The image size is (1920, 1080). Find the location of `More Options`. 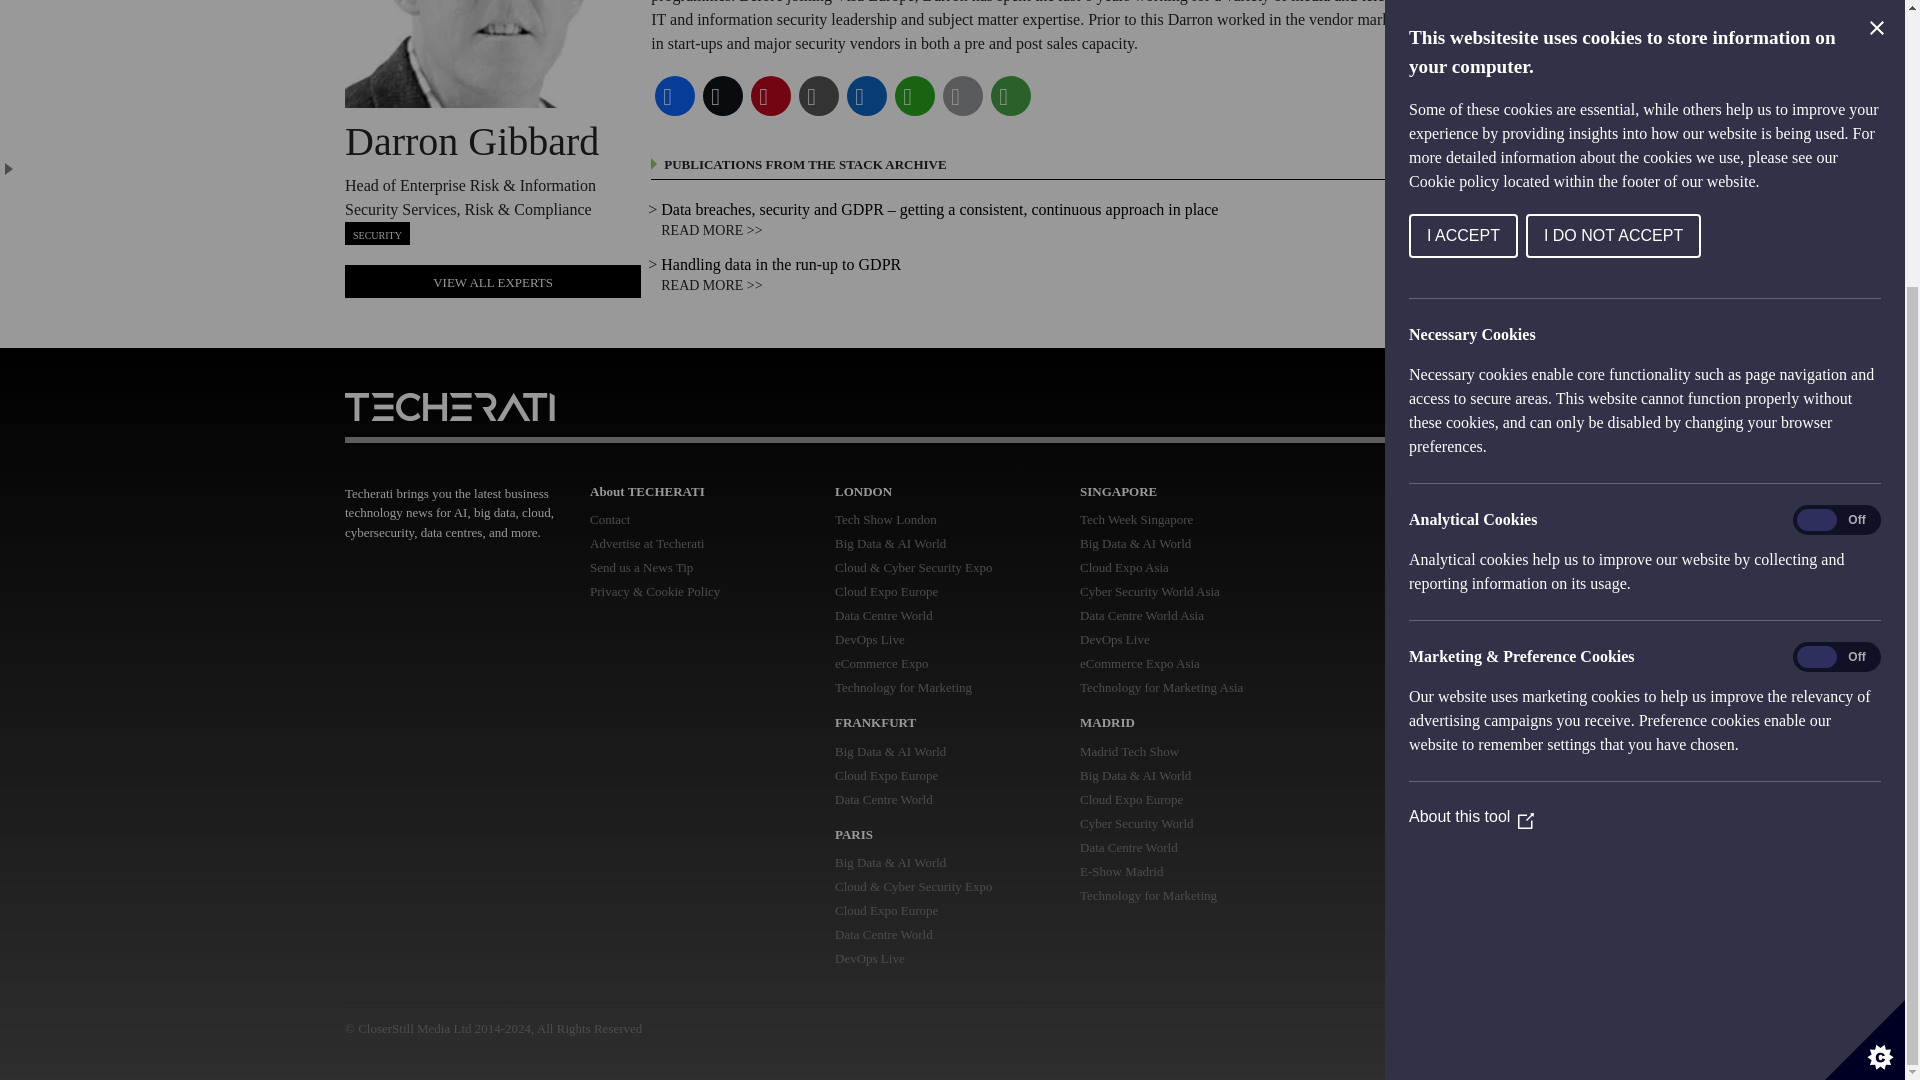

More Options is located at coordinates (1010, 96).